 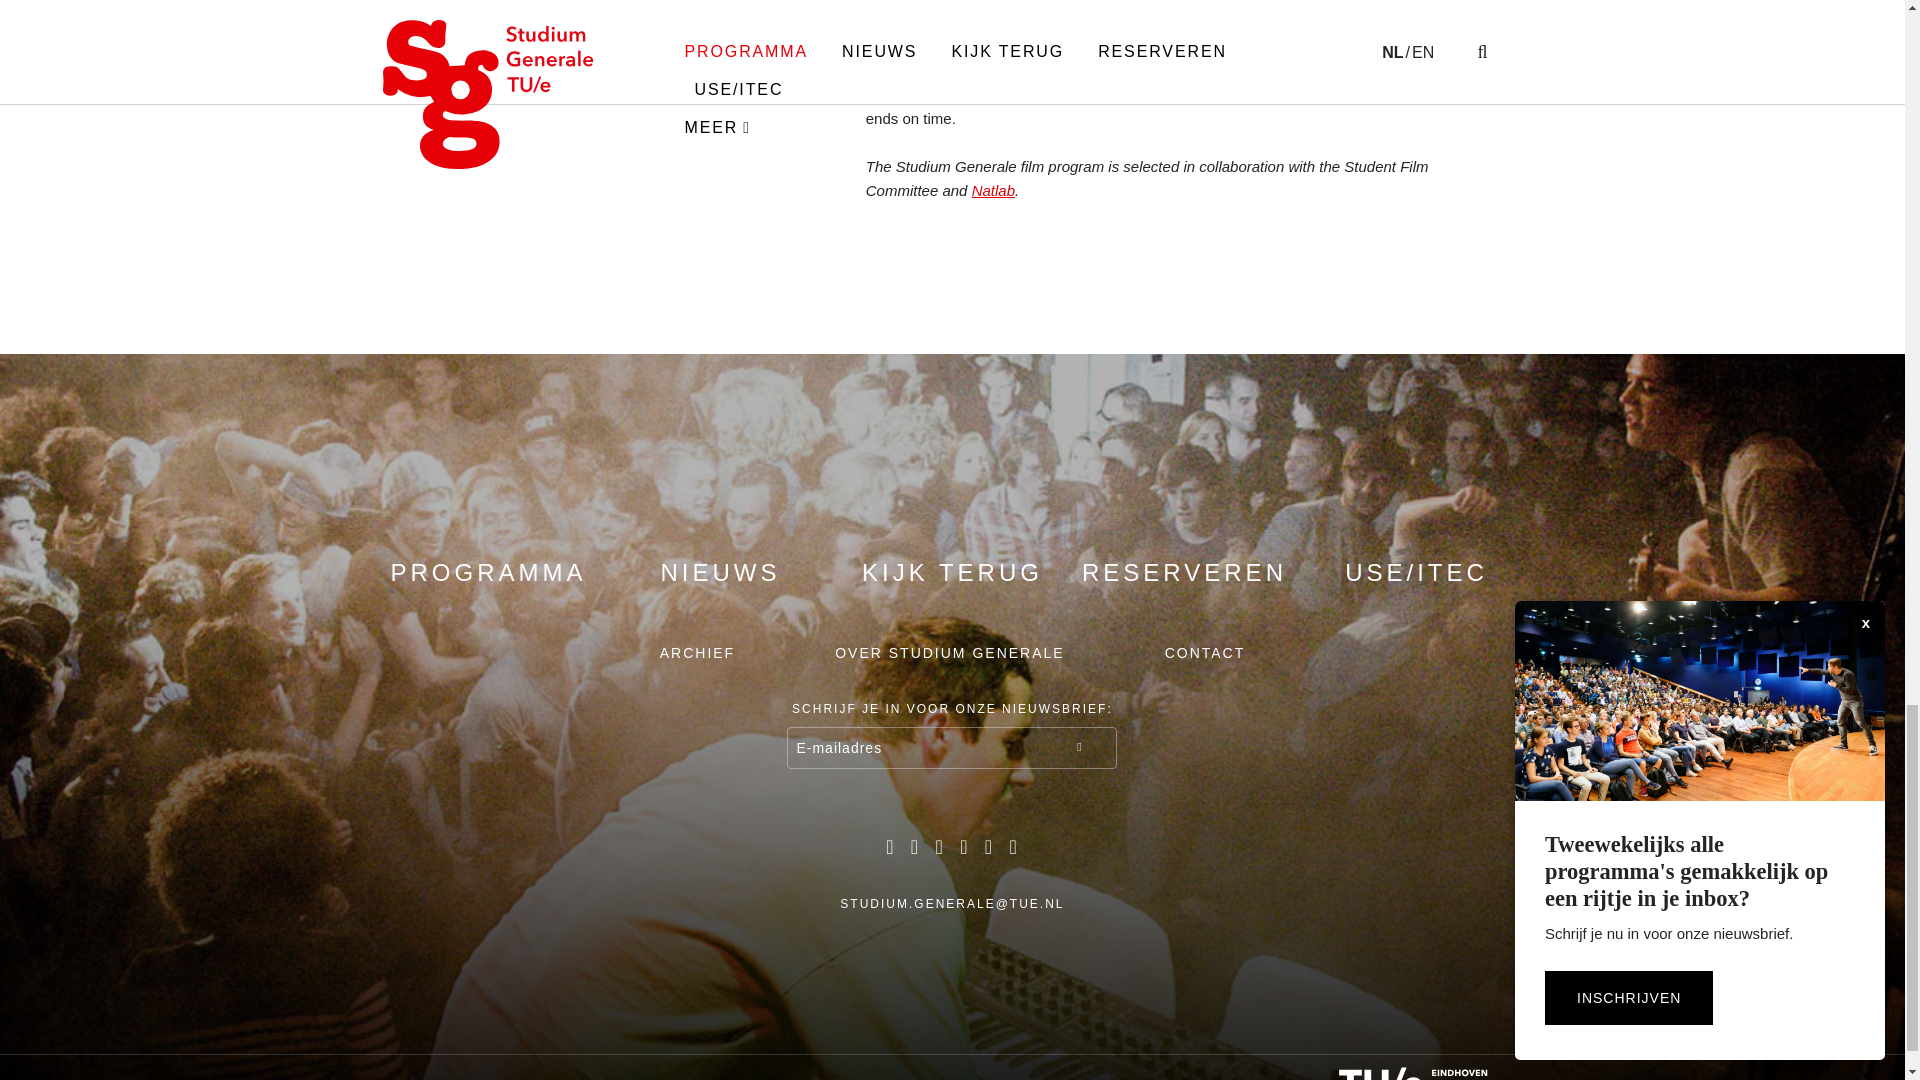 I want to click on Natlab, so click(x=993, y=190).